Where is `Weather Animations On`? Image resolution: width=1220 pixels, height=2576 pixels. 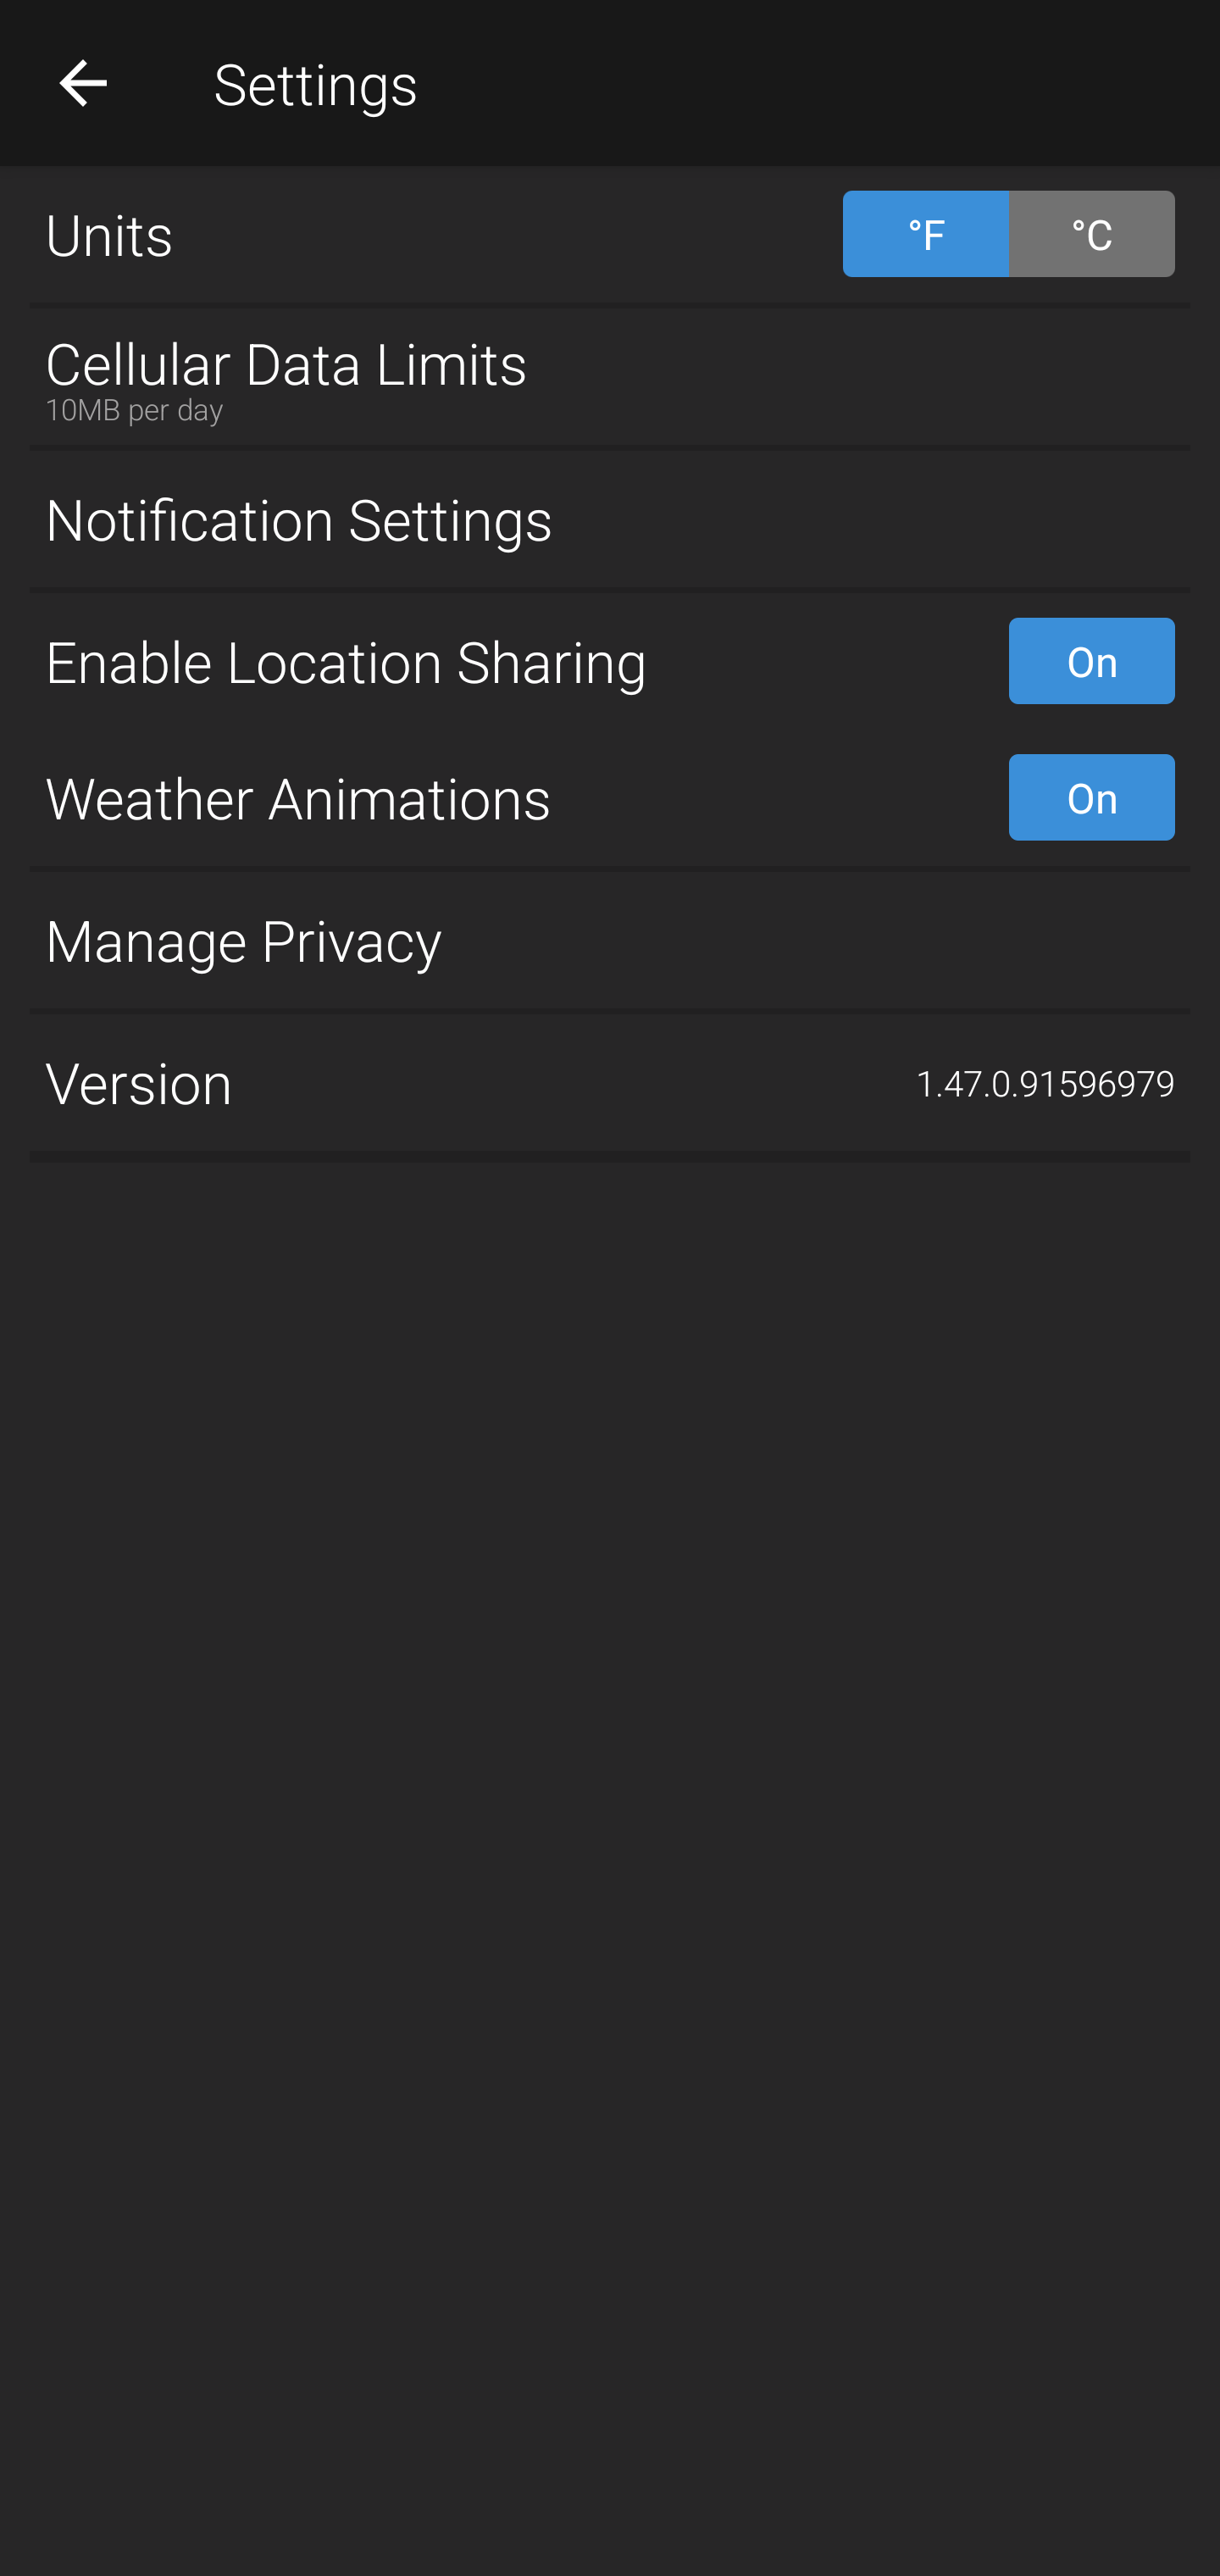
Weather Animations On is located at coordinates (610, 797).